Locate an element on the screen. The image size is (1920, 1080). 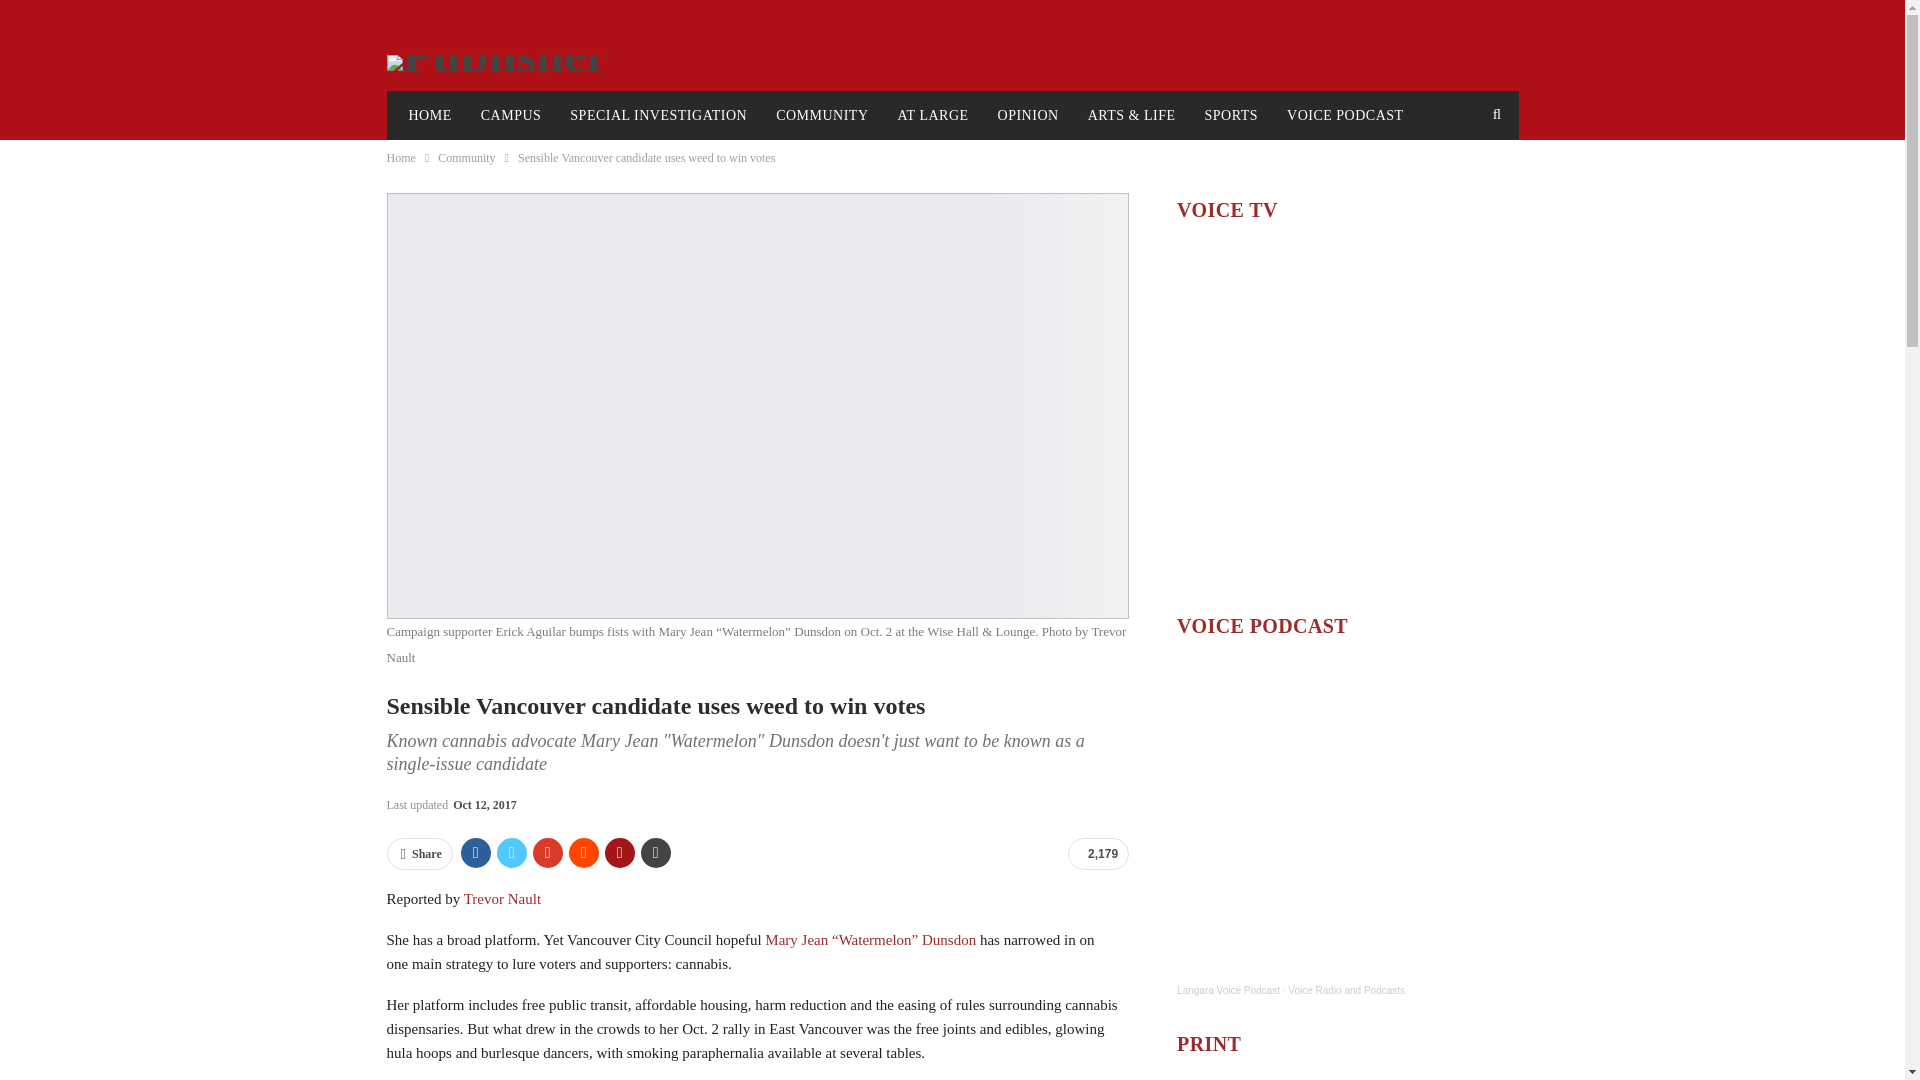
CAMPUS is located at coordinates (511, 116).